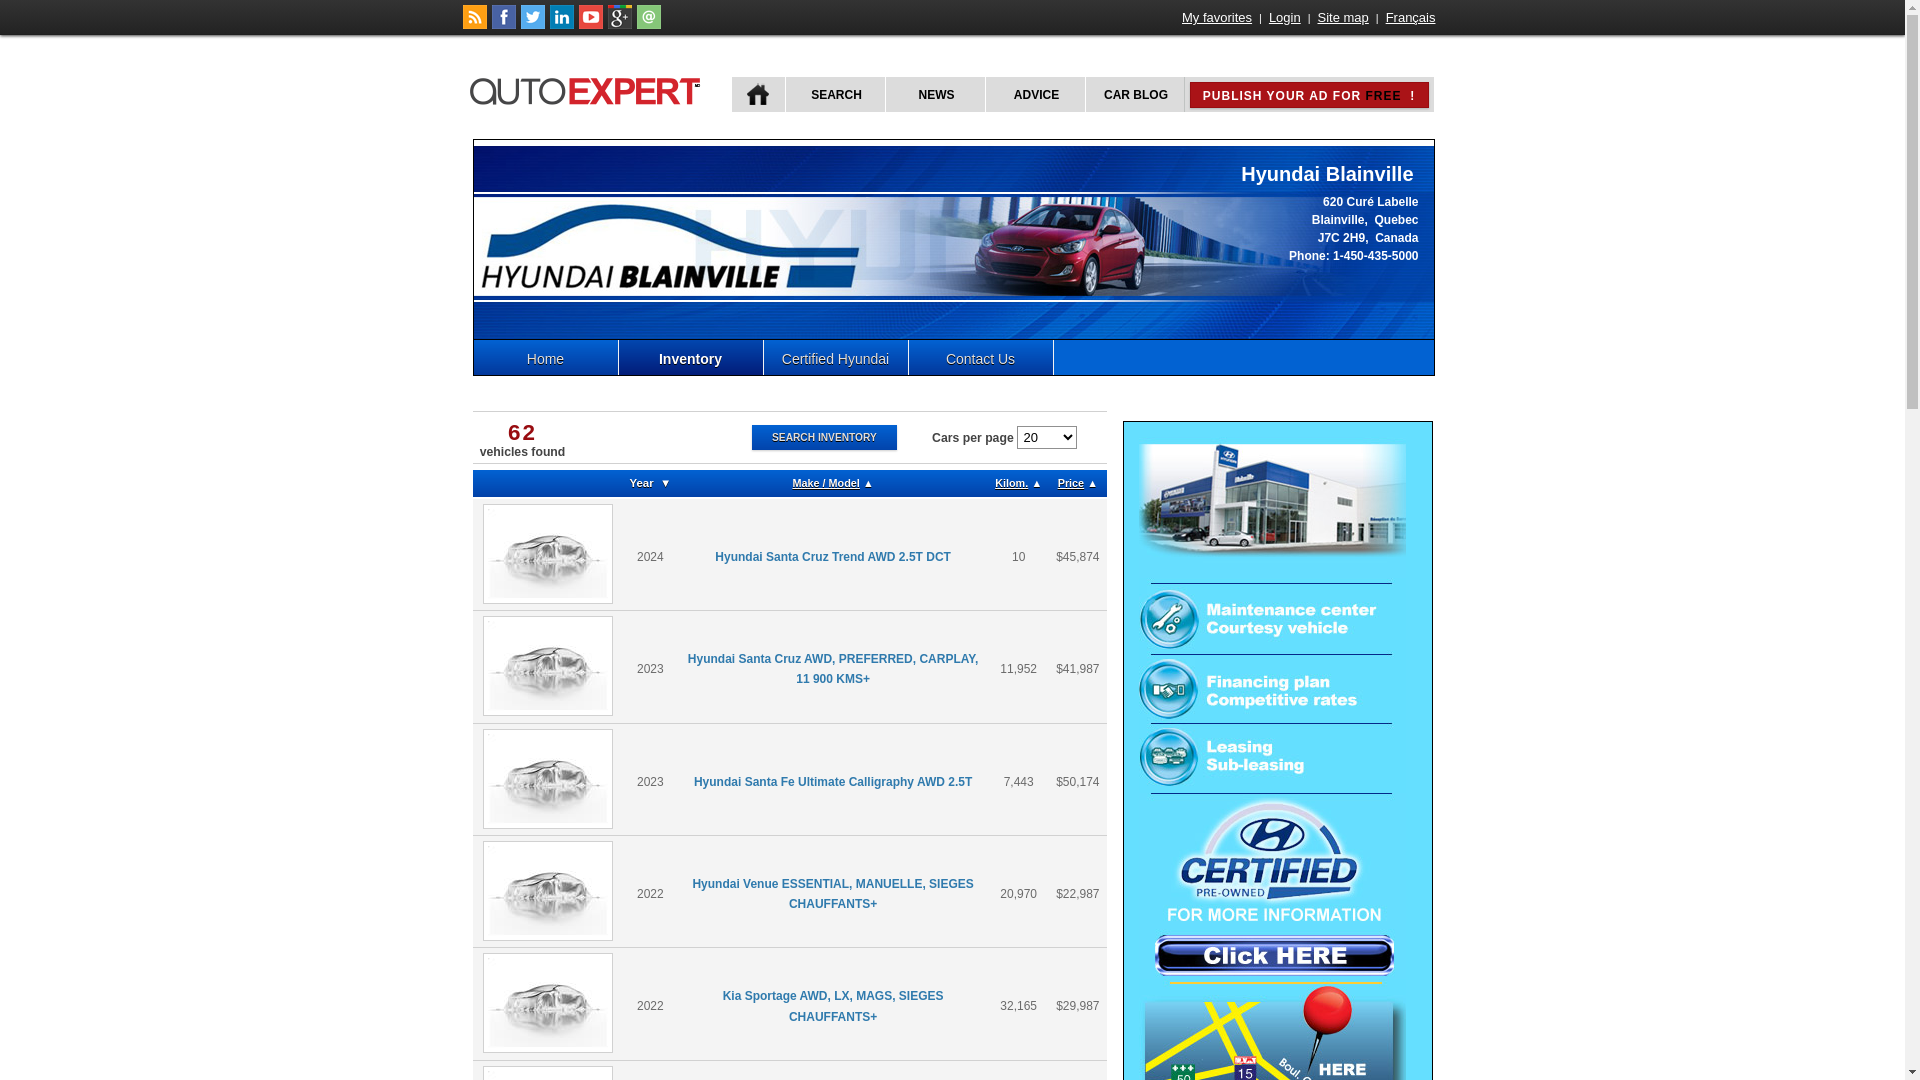 The width and height of the screenshot is (1920, 1080). What do you see at coordinates (474, 25) in the screenshot?
I see `Follow car news on autoExpert.ca` at bounding box center [474, 25].